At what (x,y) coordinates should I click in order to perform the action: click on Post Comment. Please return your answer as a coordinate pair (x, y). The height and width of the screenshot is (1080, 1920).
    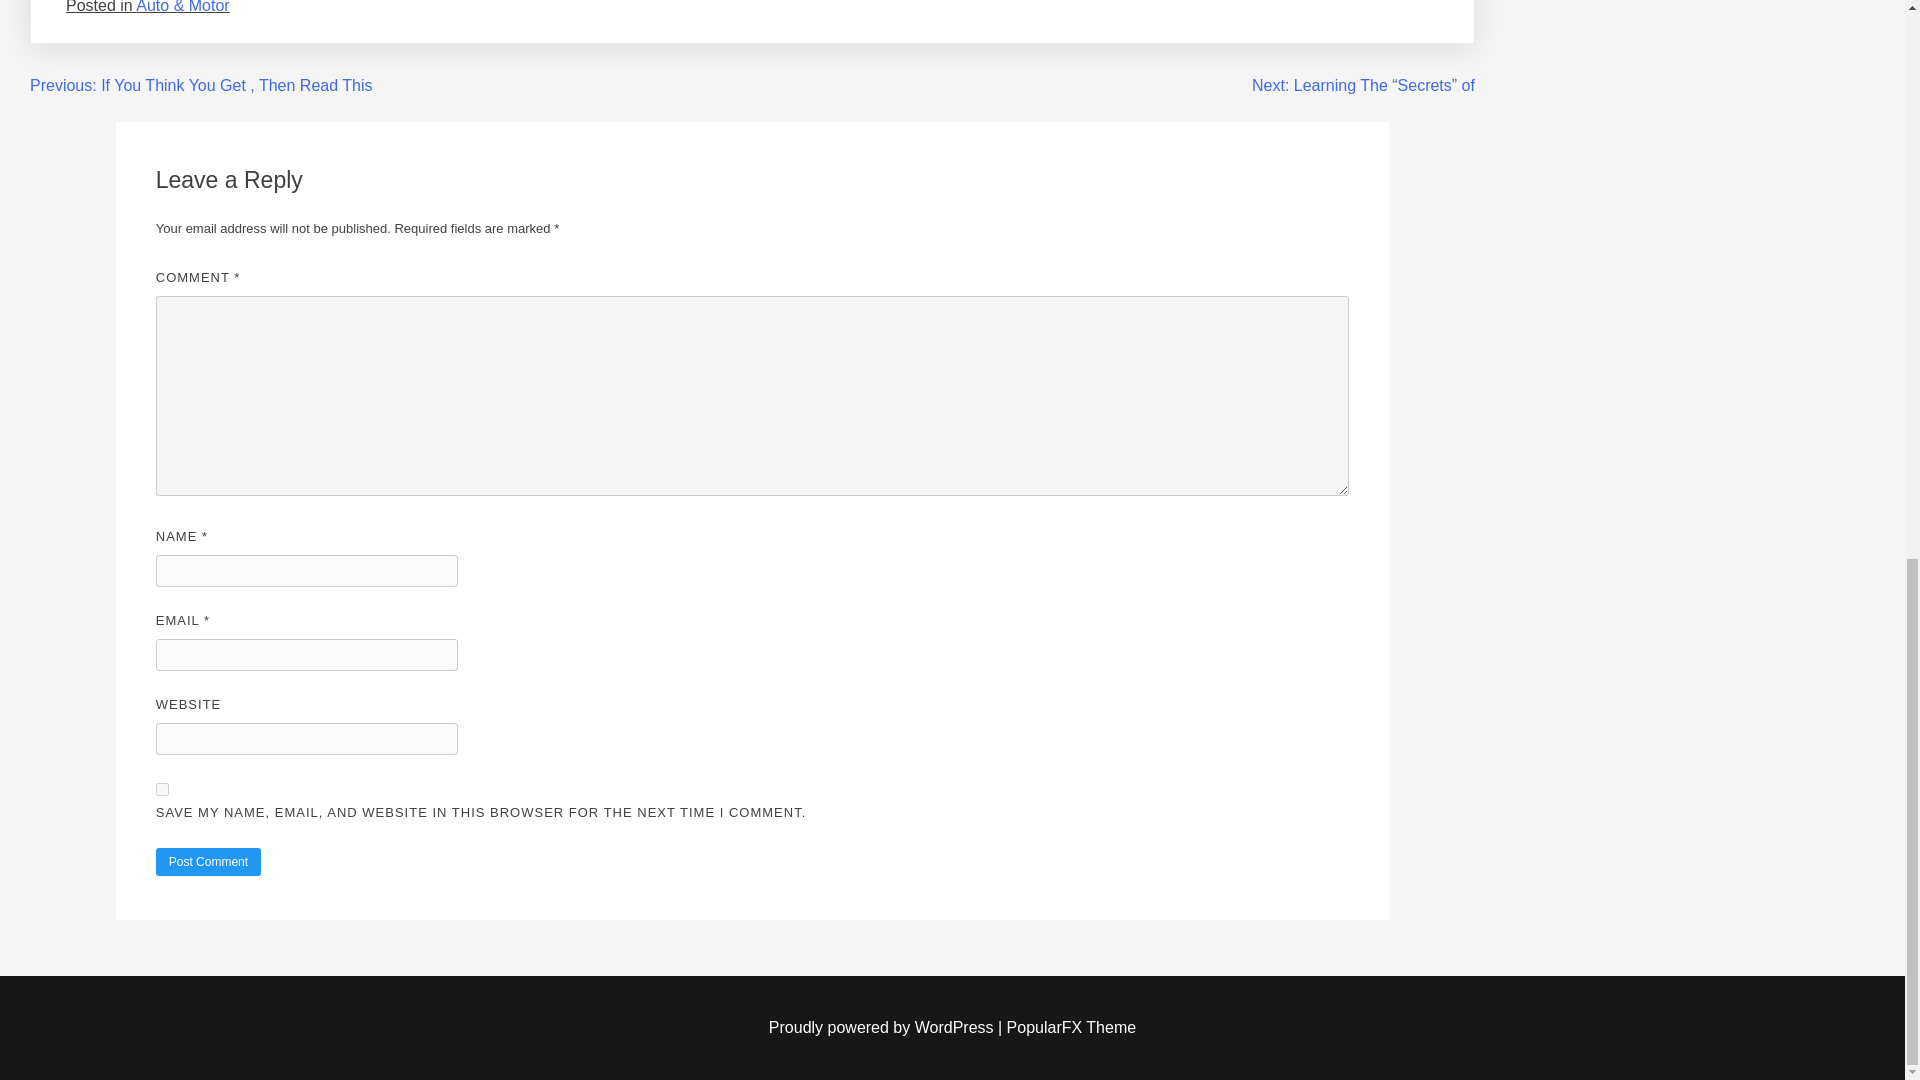
    Looking at the image, I should click on (208, 861).